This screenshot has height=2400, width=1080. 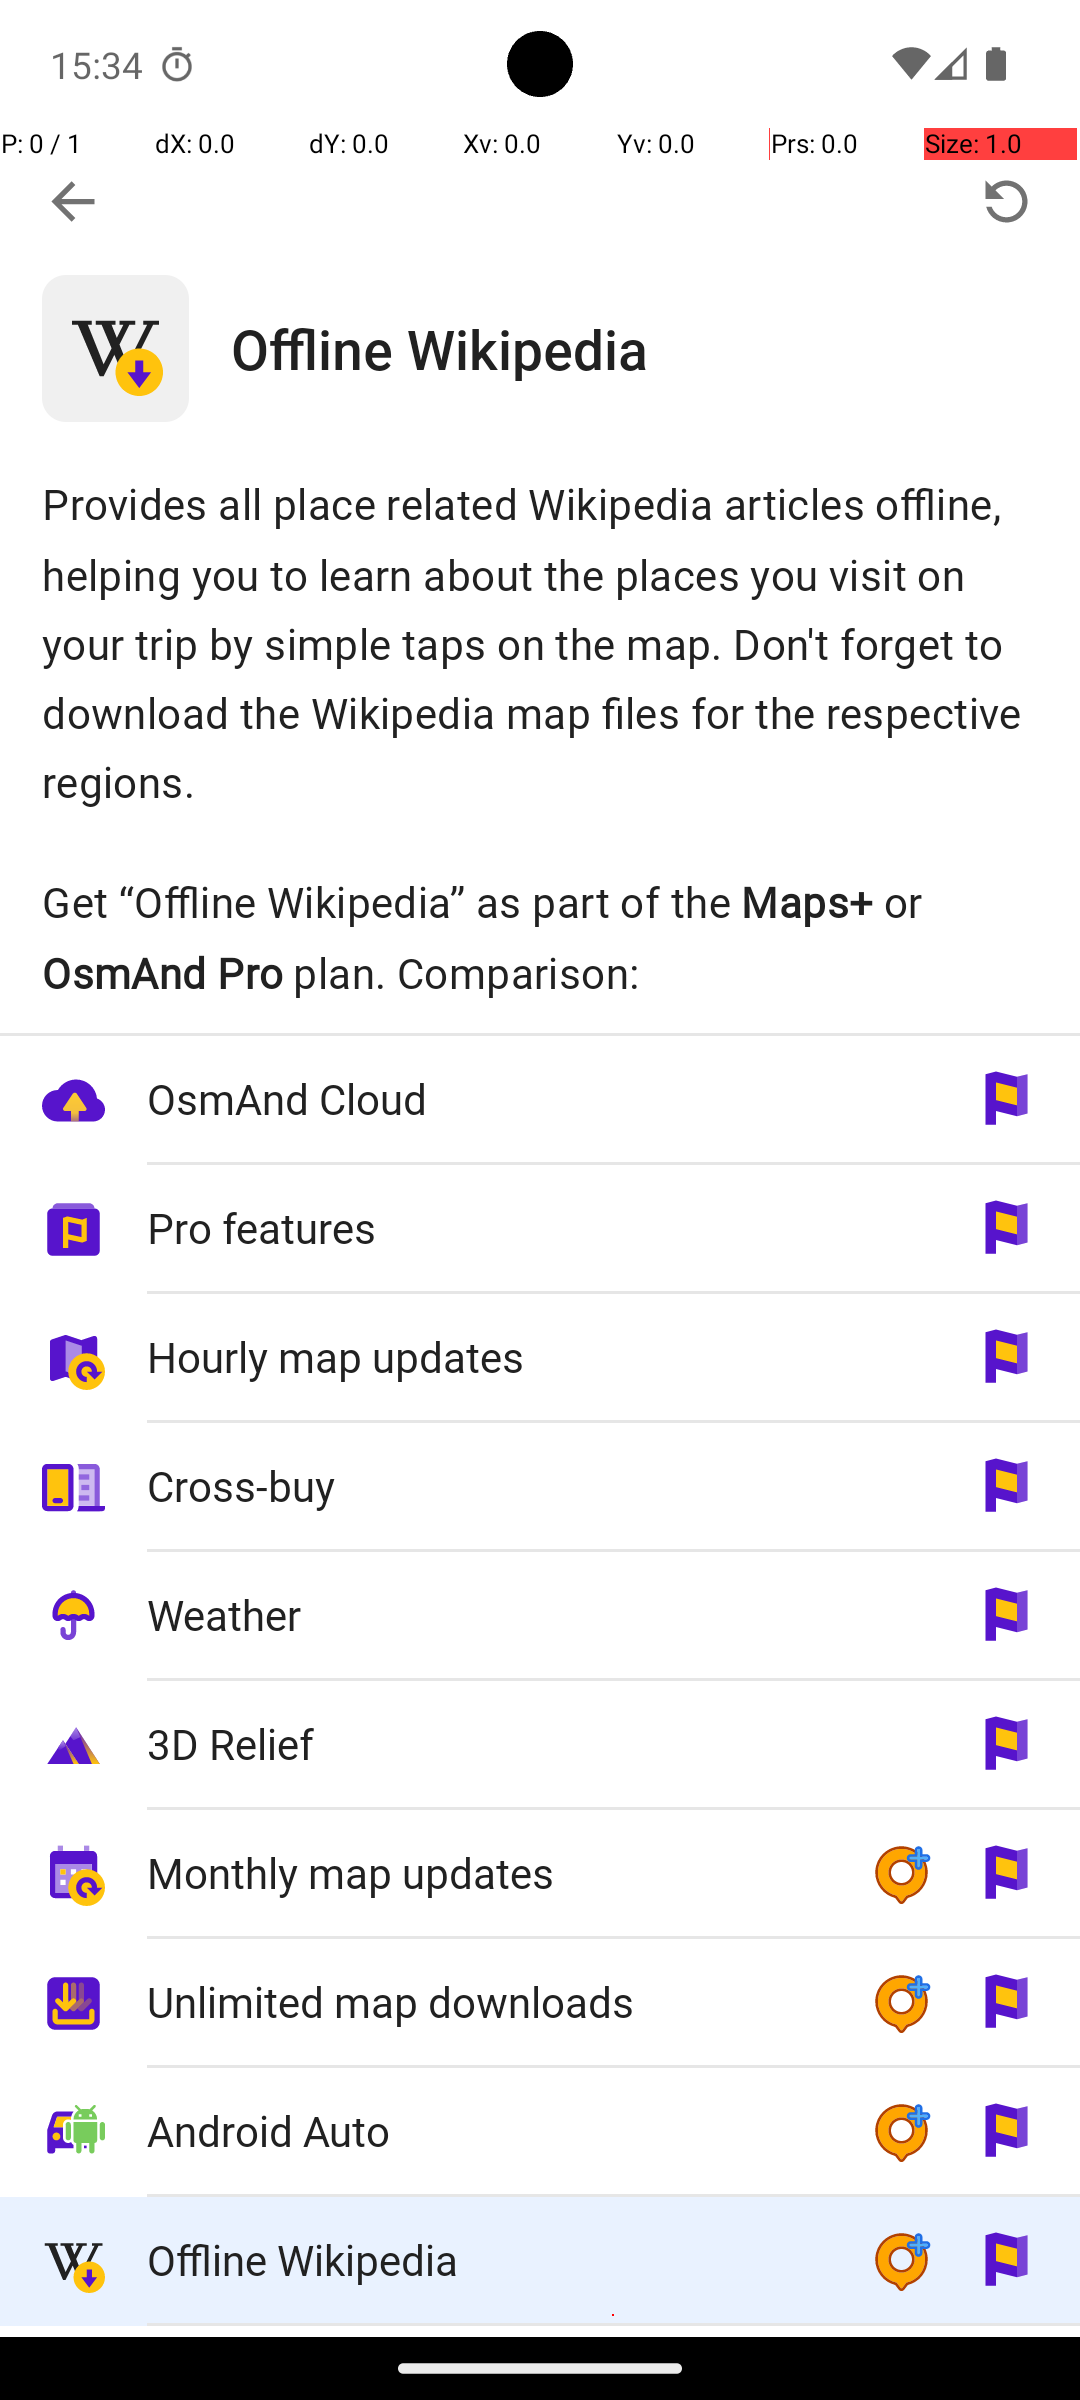 I want to click on Cross-buy available as part of the OsmAnd Pro plan, so click(x=540, y=1487).